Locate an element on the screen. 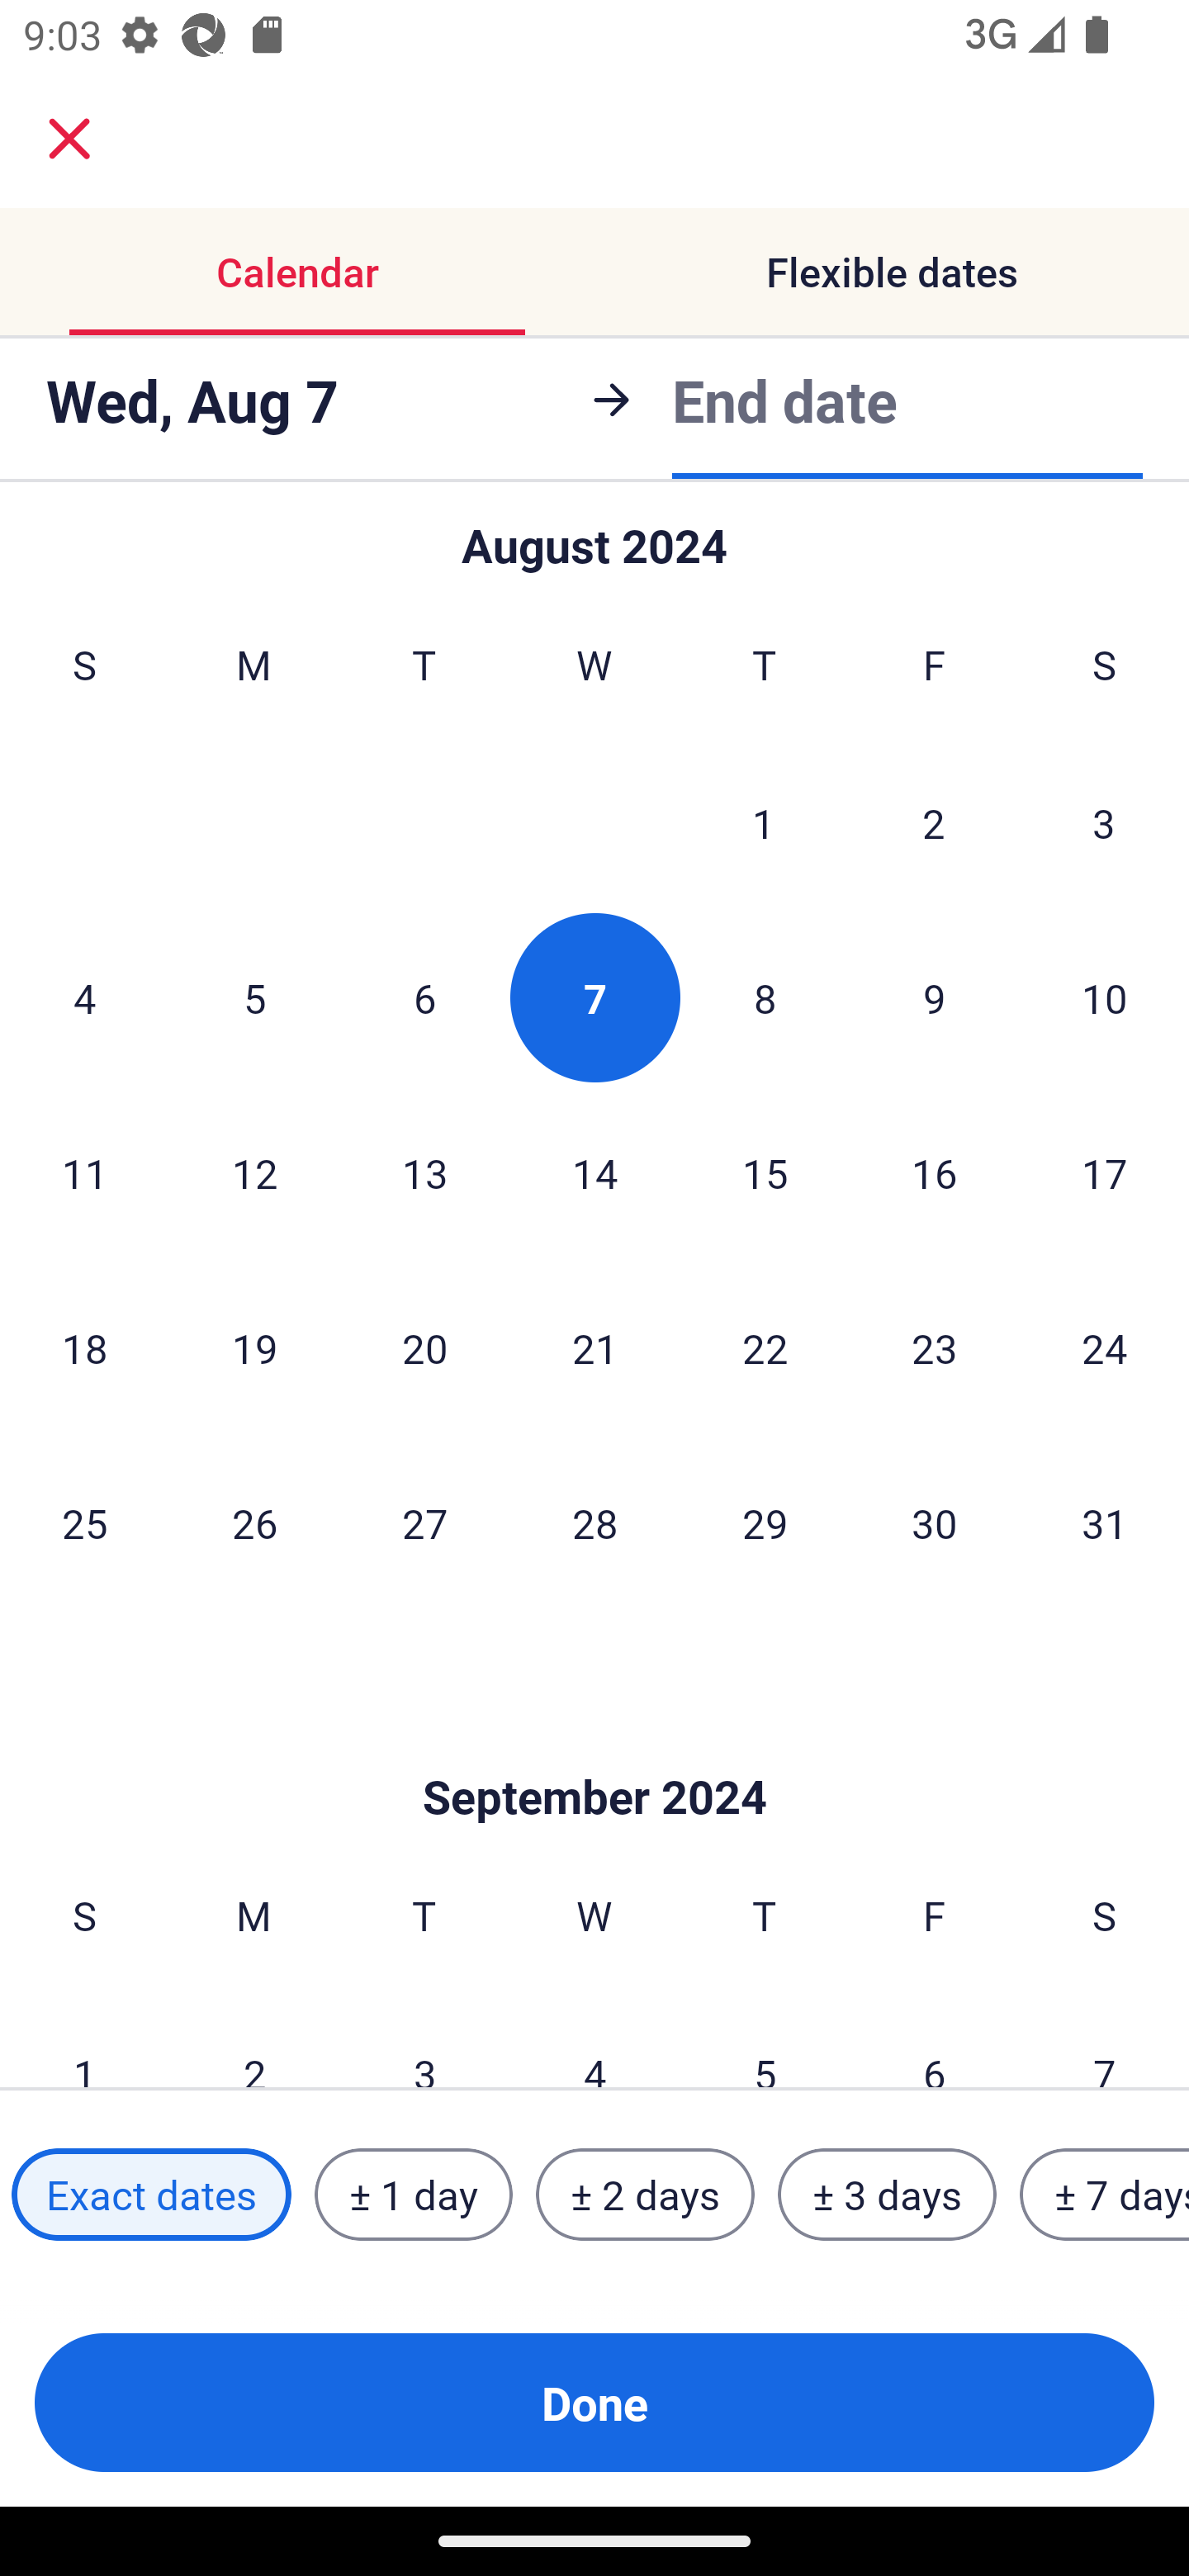 The image size is (1189, 2576). End date is located at coordinates (784, 395).